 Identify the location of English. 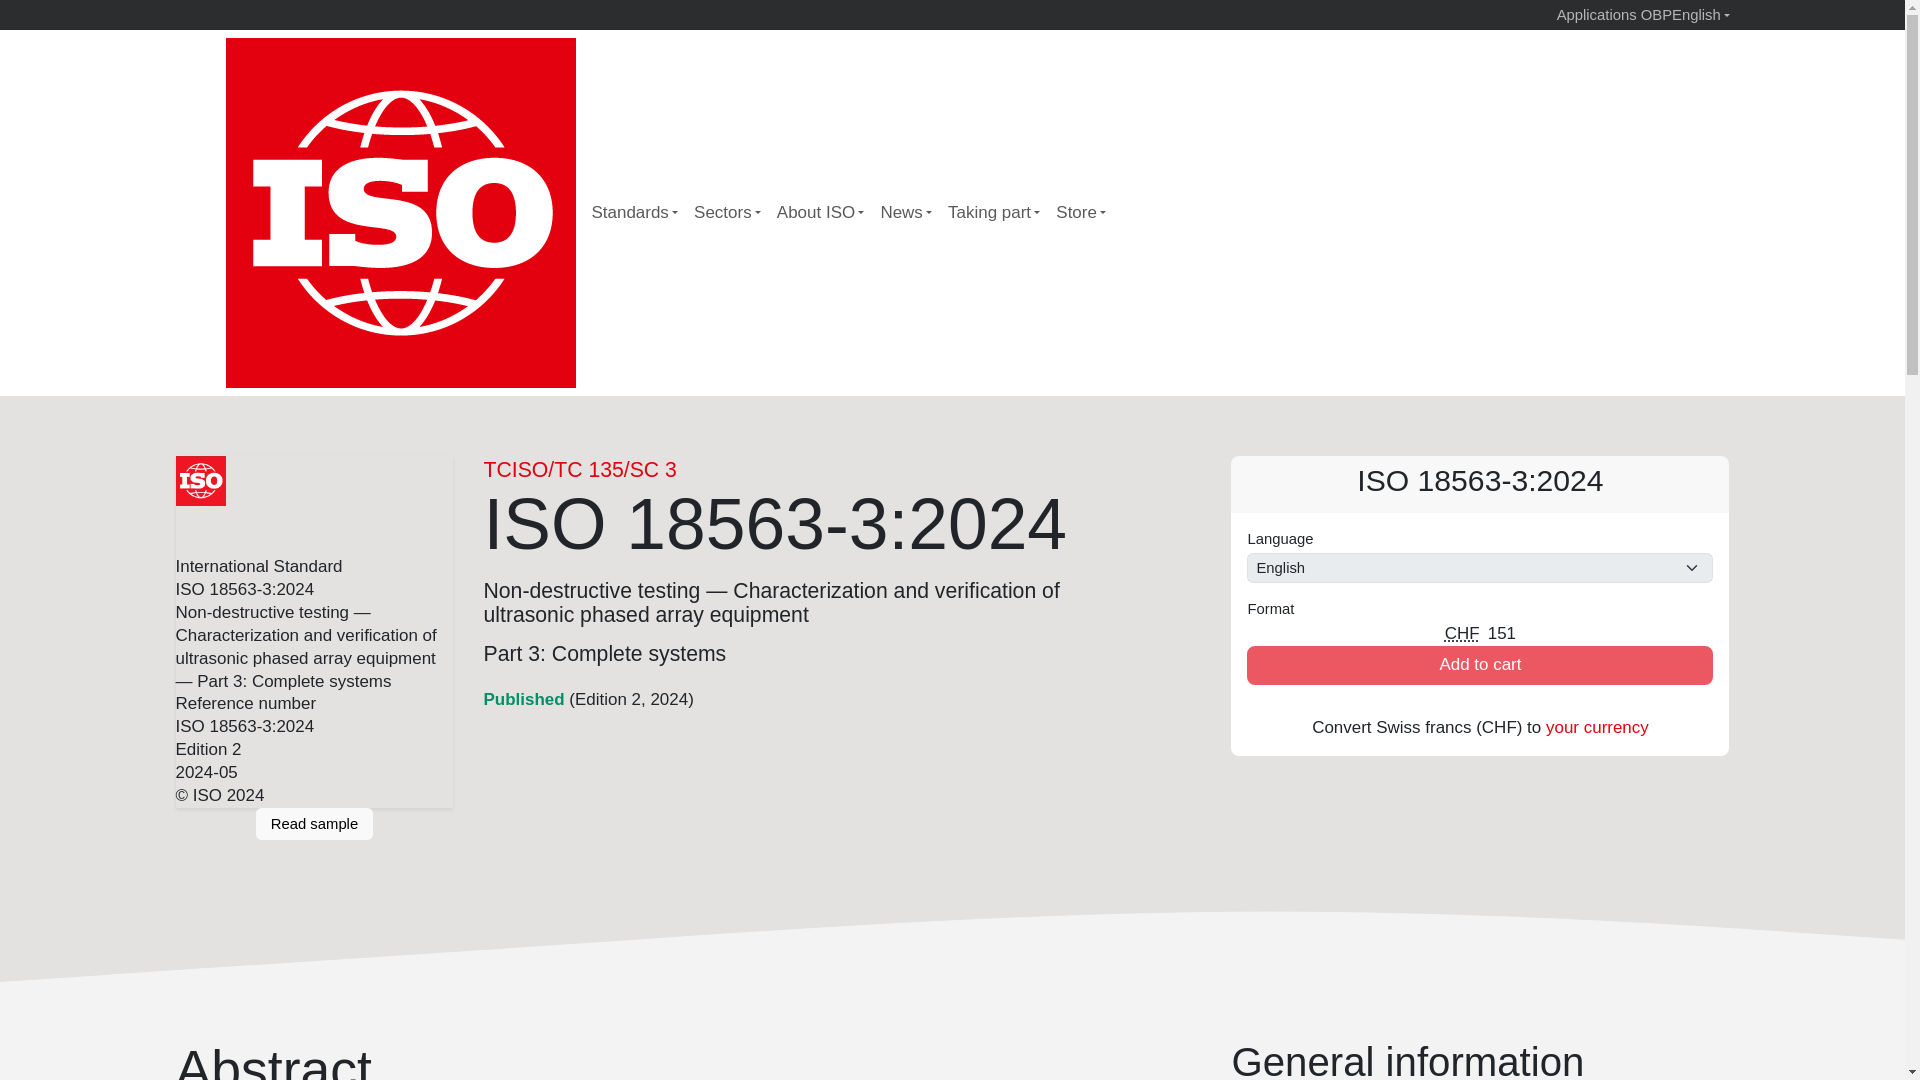
(1700, 14).